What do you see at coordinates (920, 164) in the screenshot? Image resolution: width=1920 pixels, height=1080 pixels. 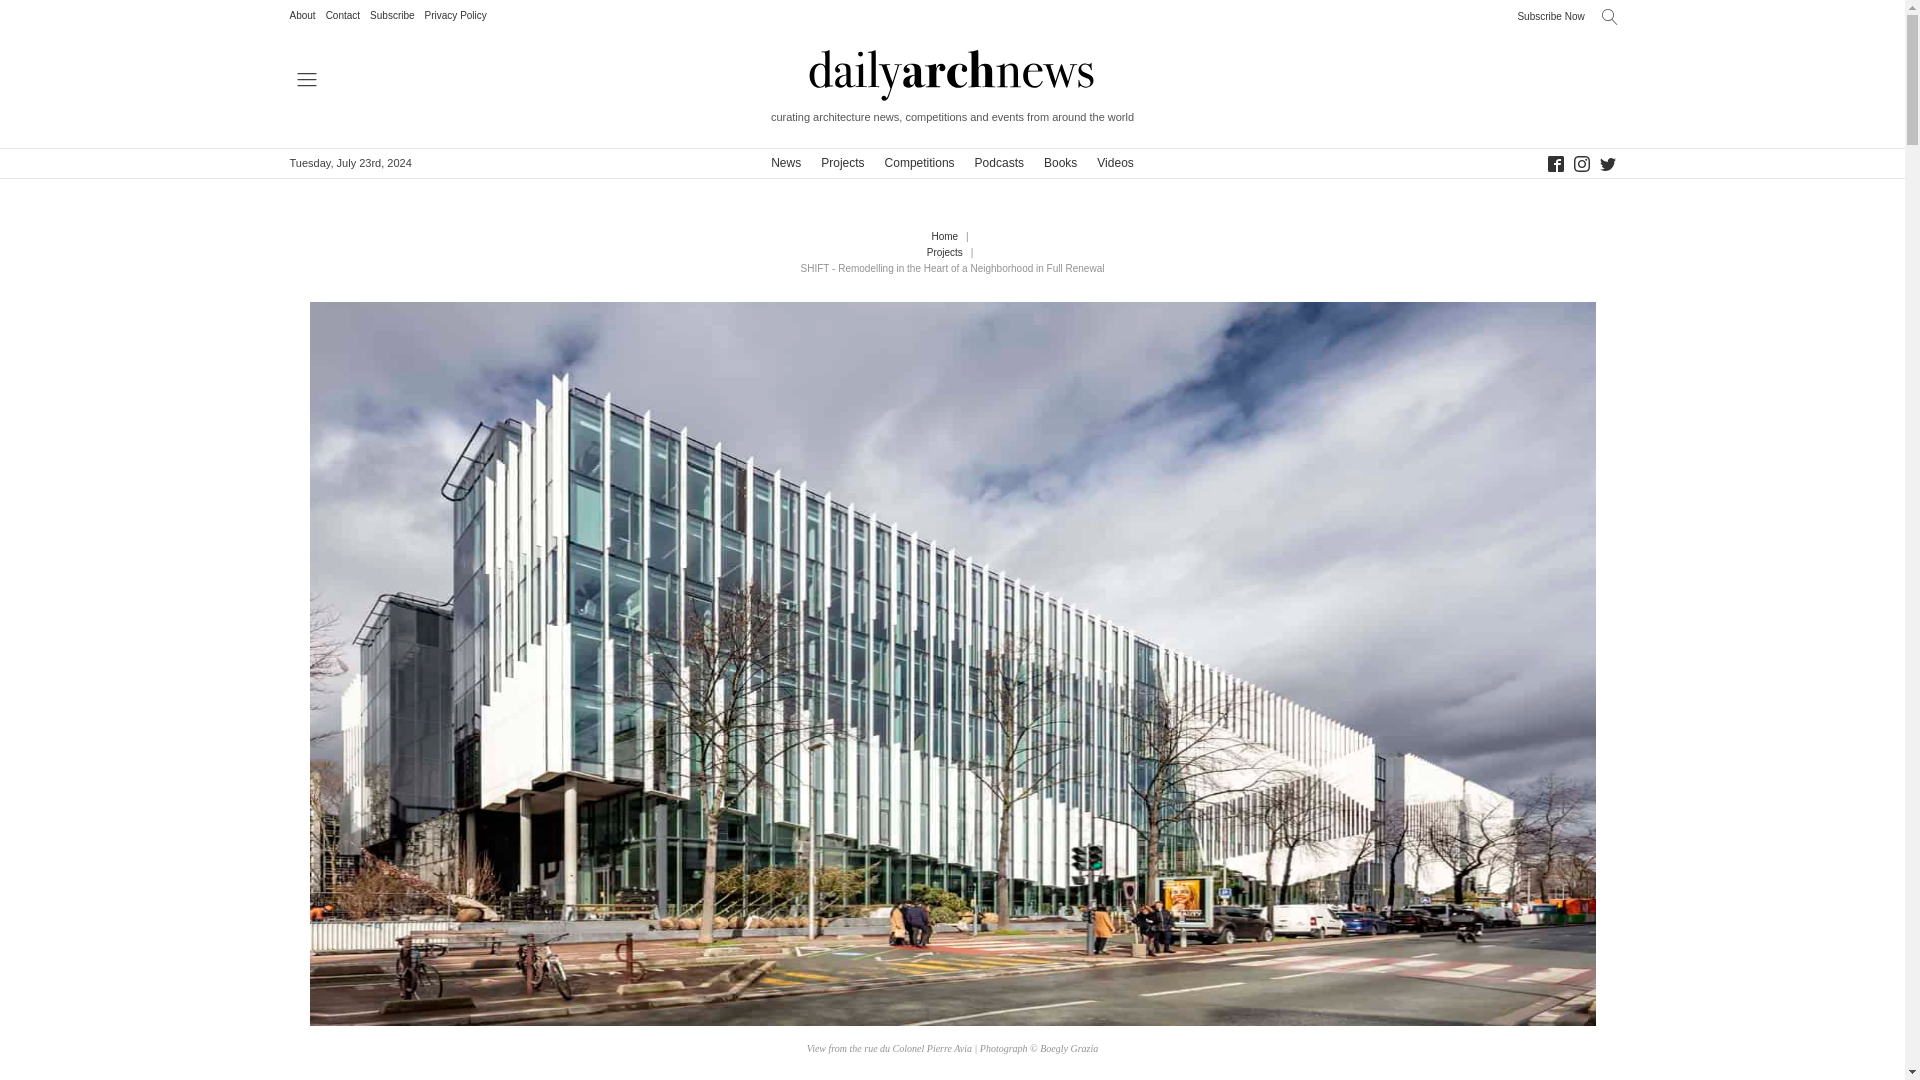 I see `Competitions` at bounding box center [920, 164].